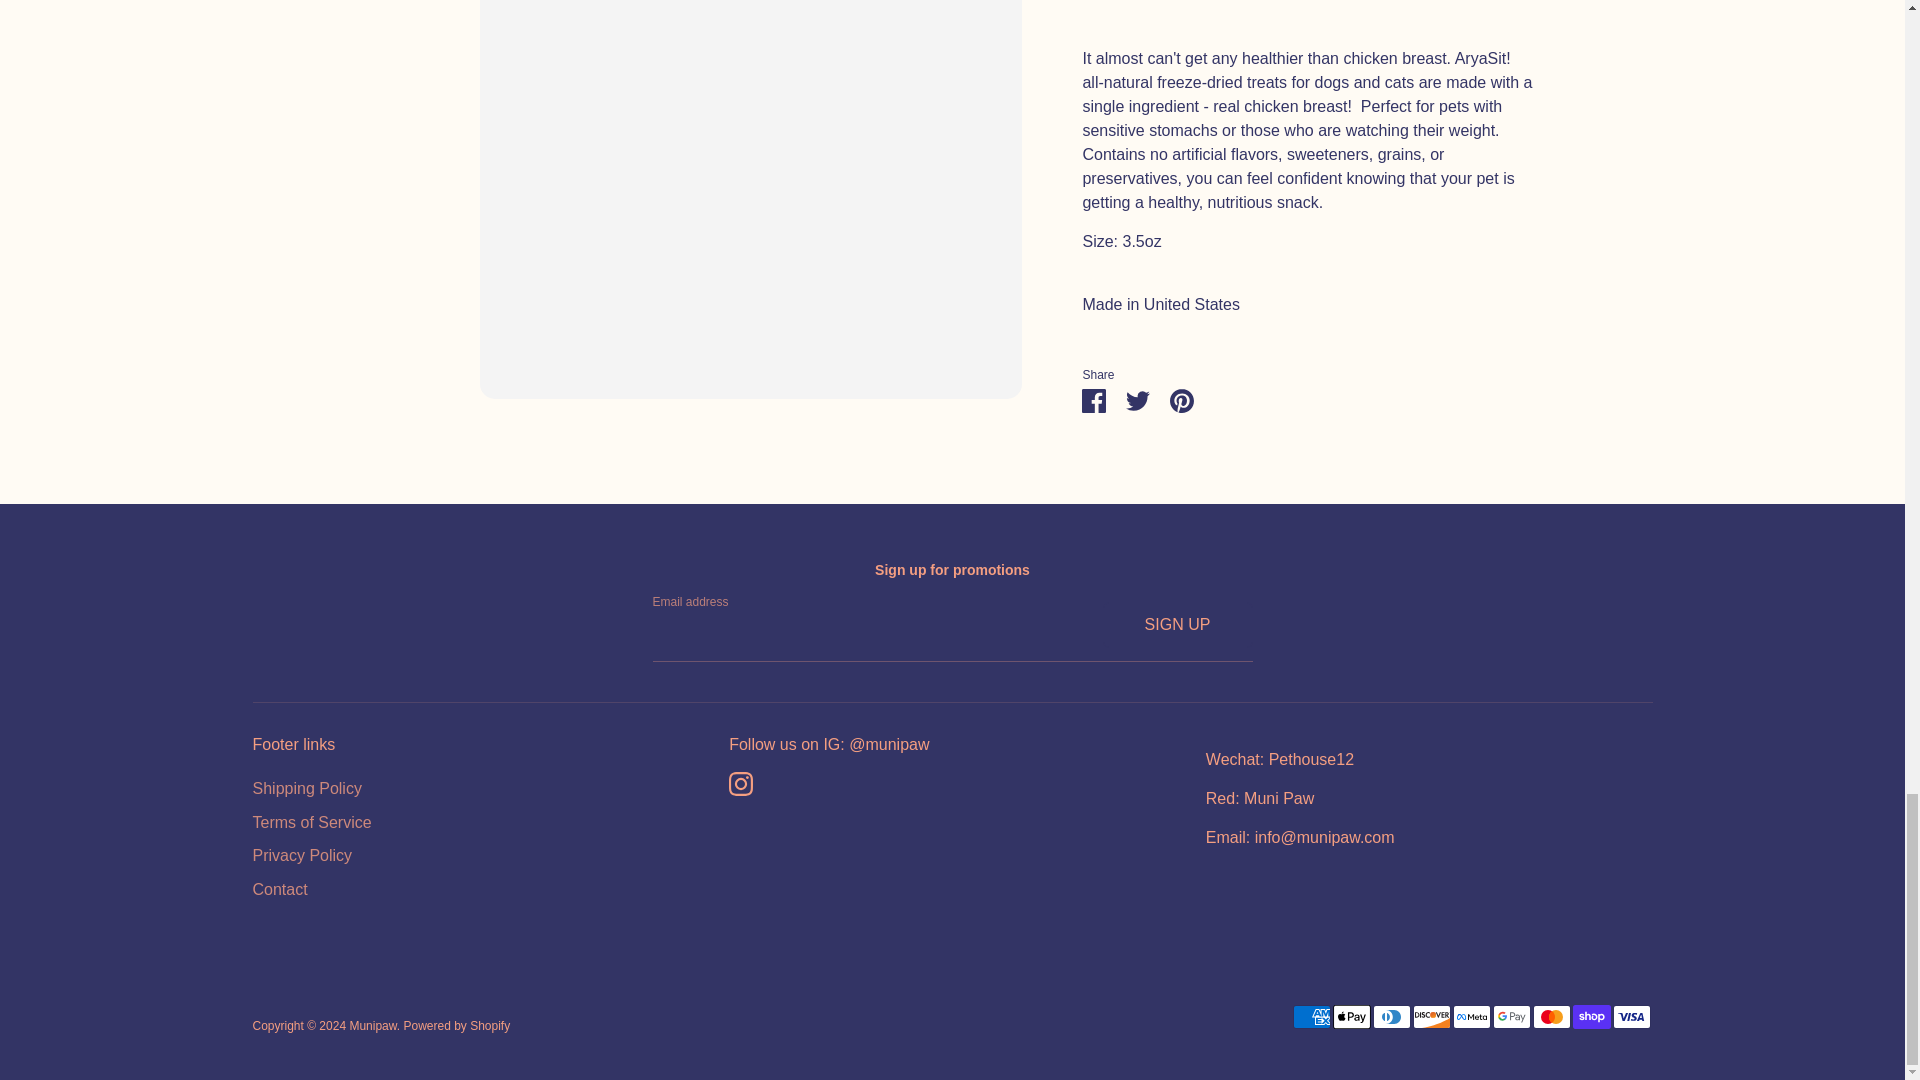 This screenshot has width=1920, height=1080. Describe the element at coordinates (1351, 1017) in the screenshot. I see `Apple Pay` at that location.